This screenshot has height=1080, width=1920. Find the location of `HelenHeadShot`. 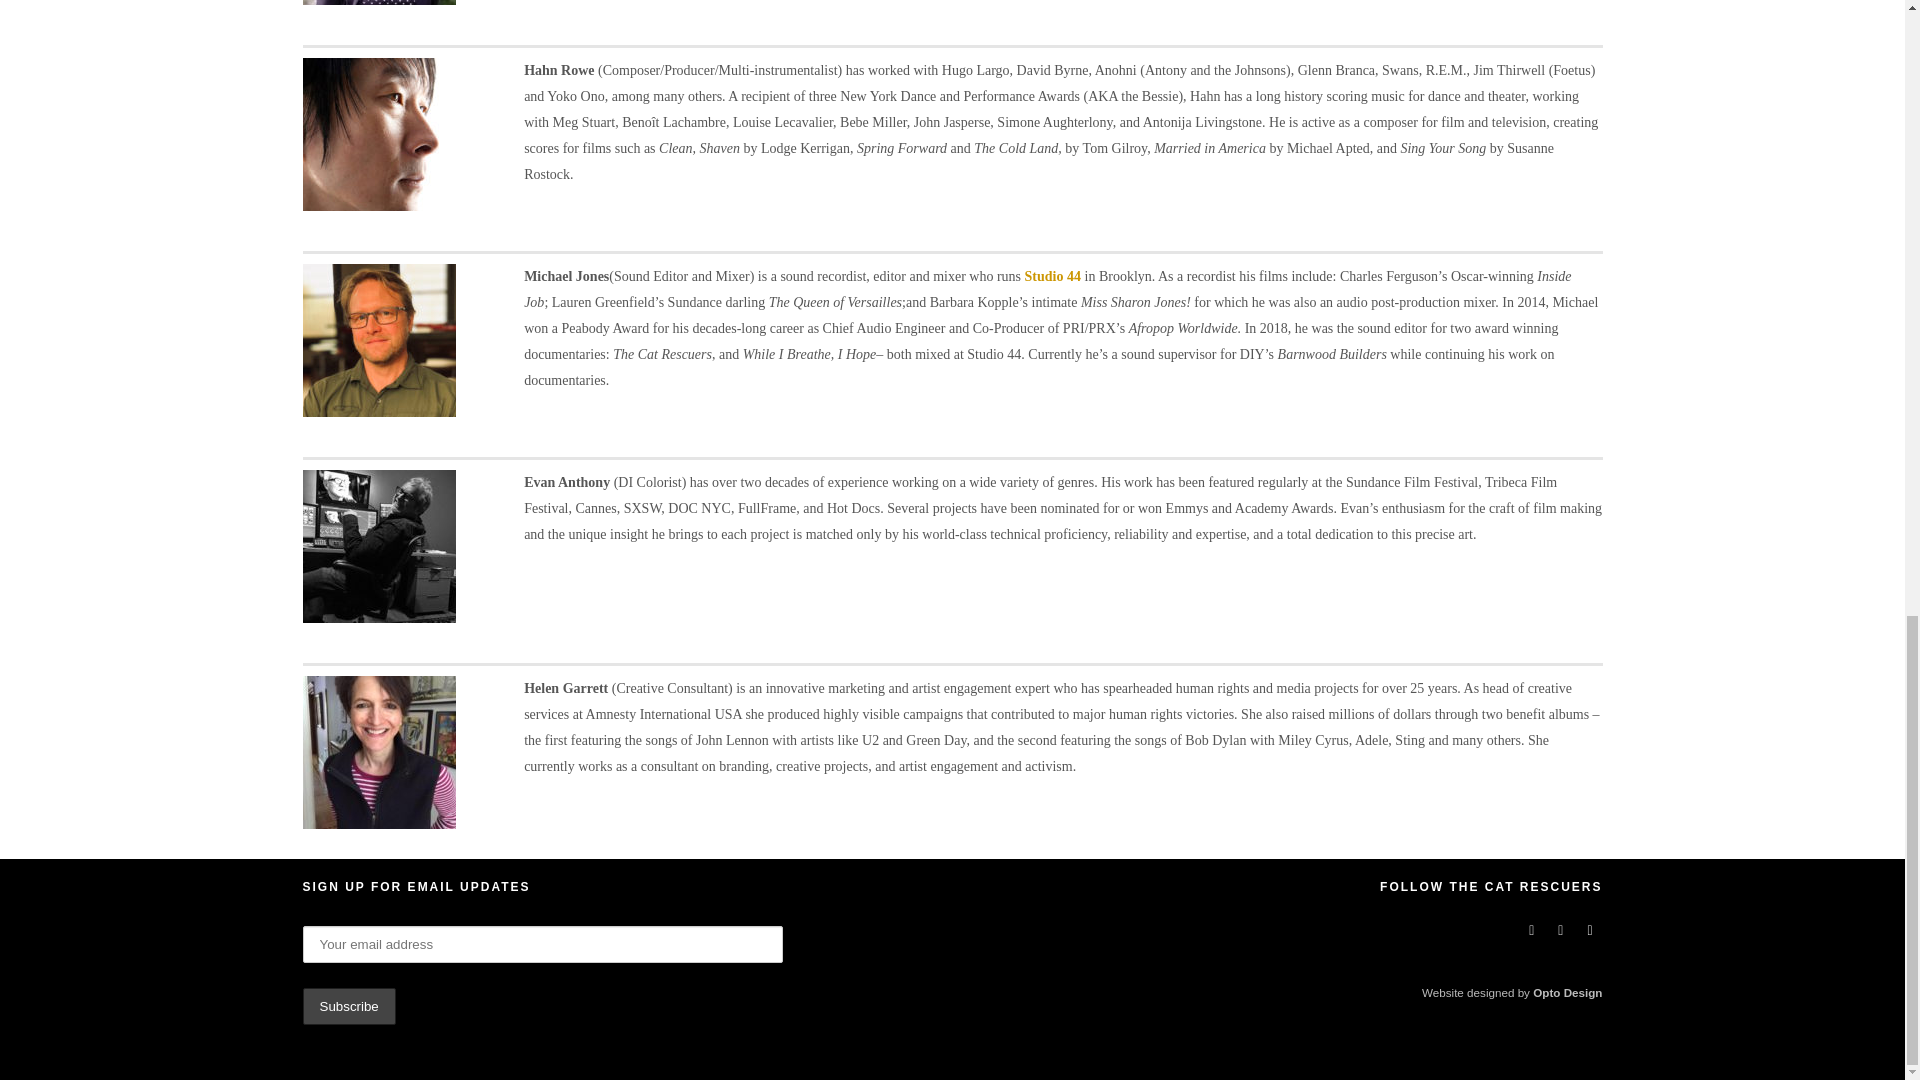

HelenHeadShot is located at coordinates (378, 752).